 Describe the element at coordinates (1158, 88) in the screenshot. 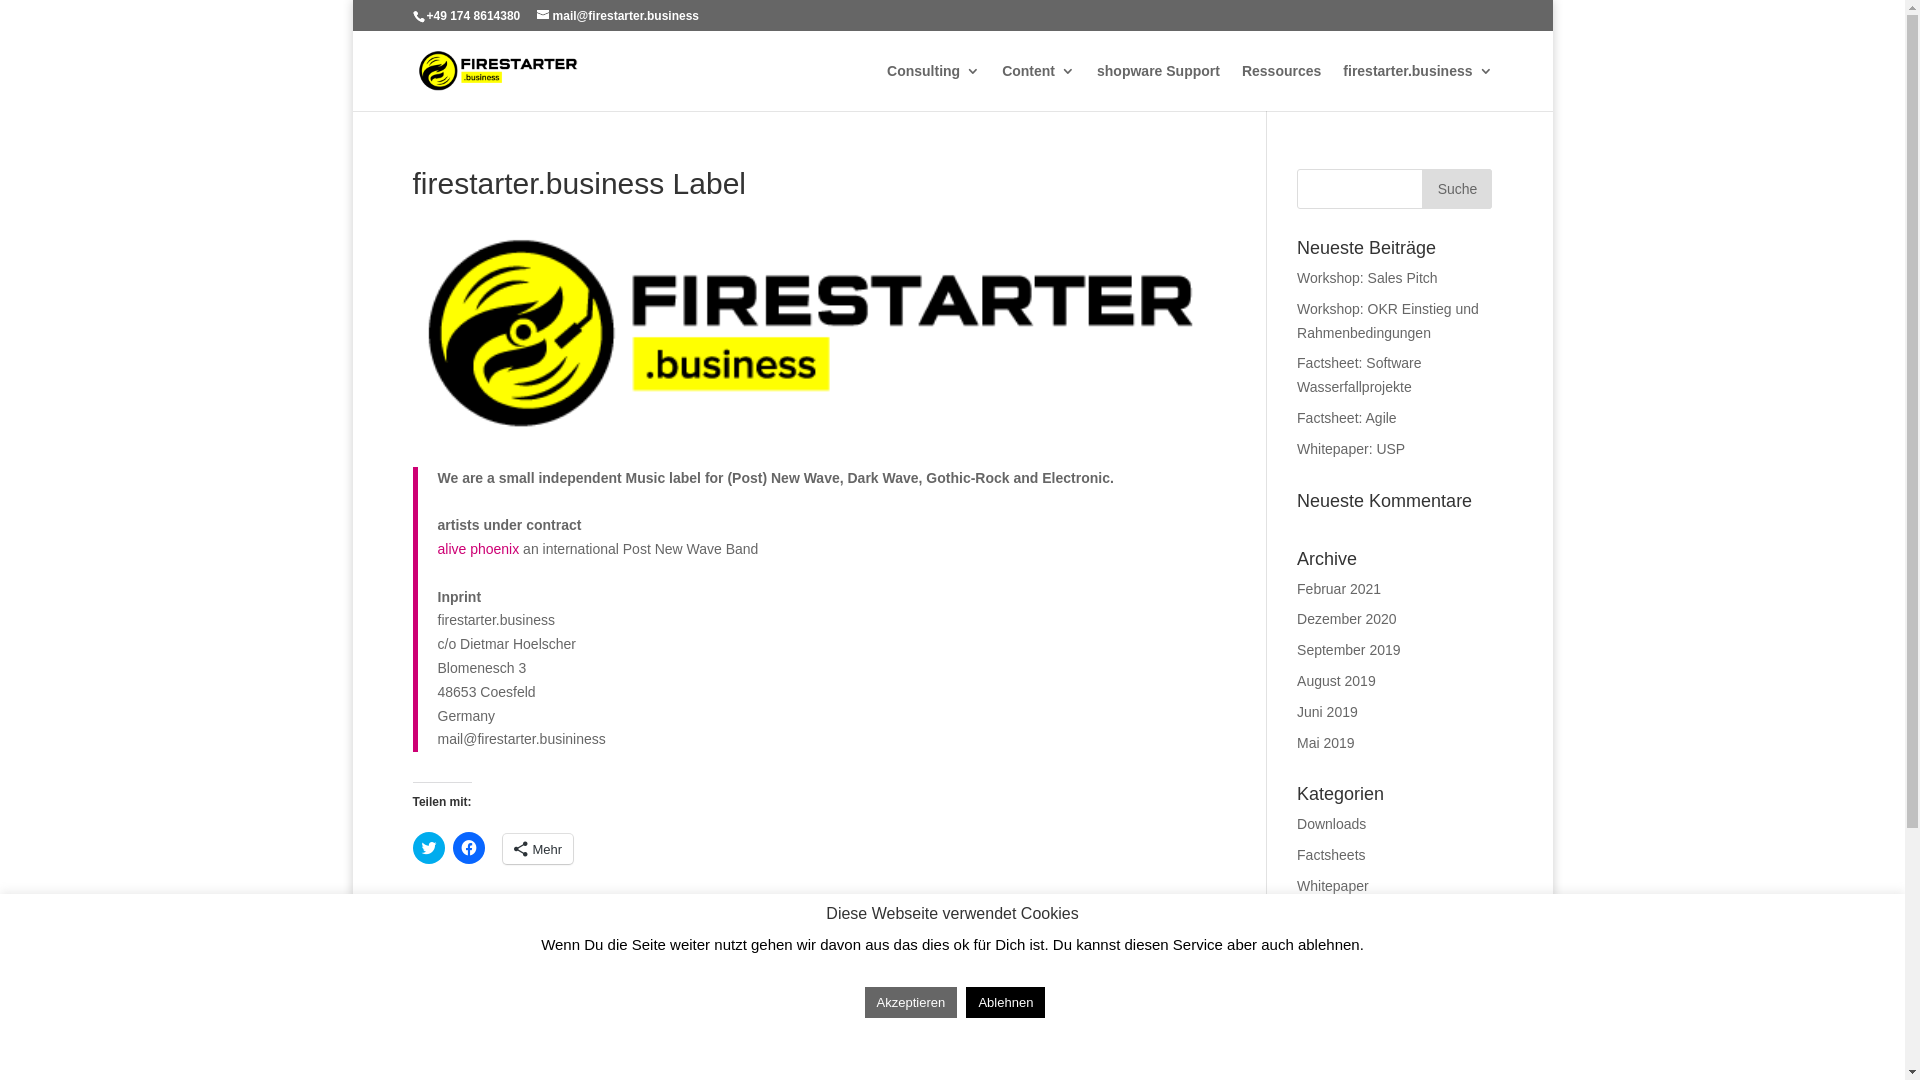

I see `shopware Support` at that location.